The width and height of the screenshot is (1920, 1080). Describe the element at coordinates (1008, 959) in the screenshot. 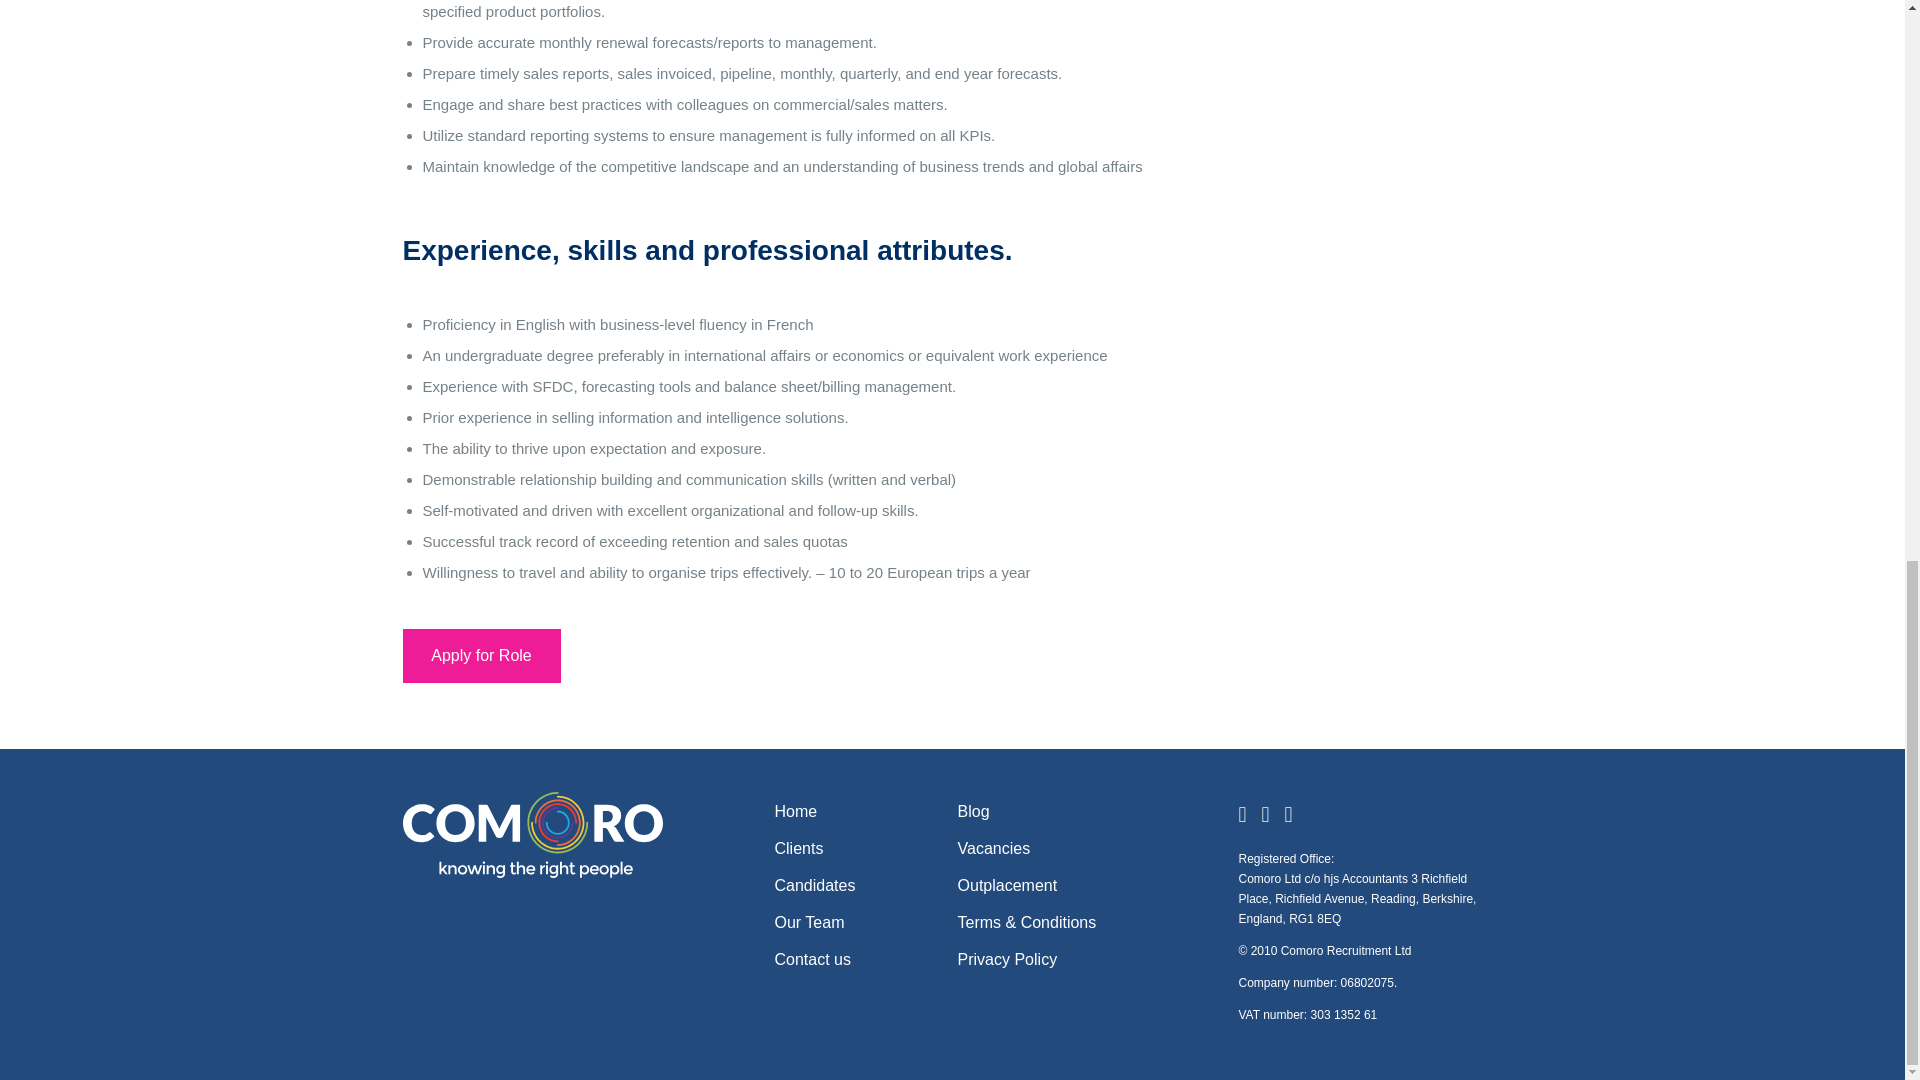

I see `Privacy Policy` at that location.